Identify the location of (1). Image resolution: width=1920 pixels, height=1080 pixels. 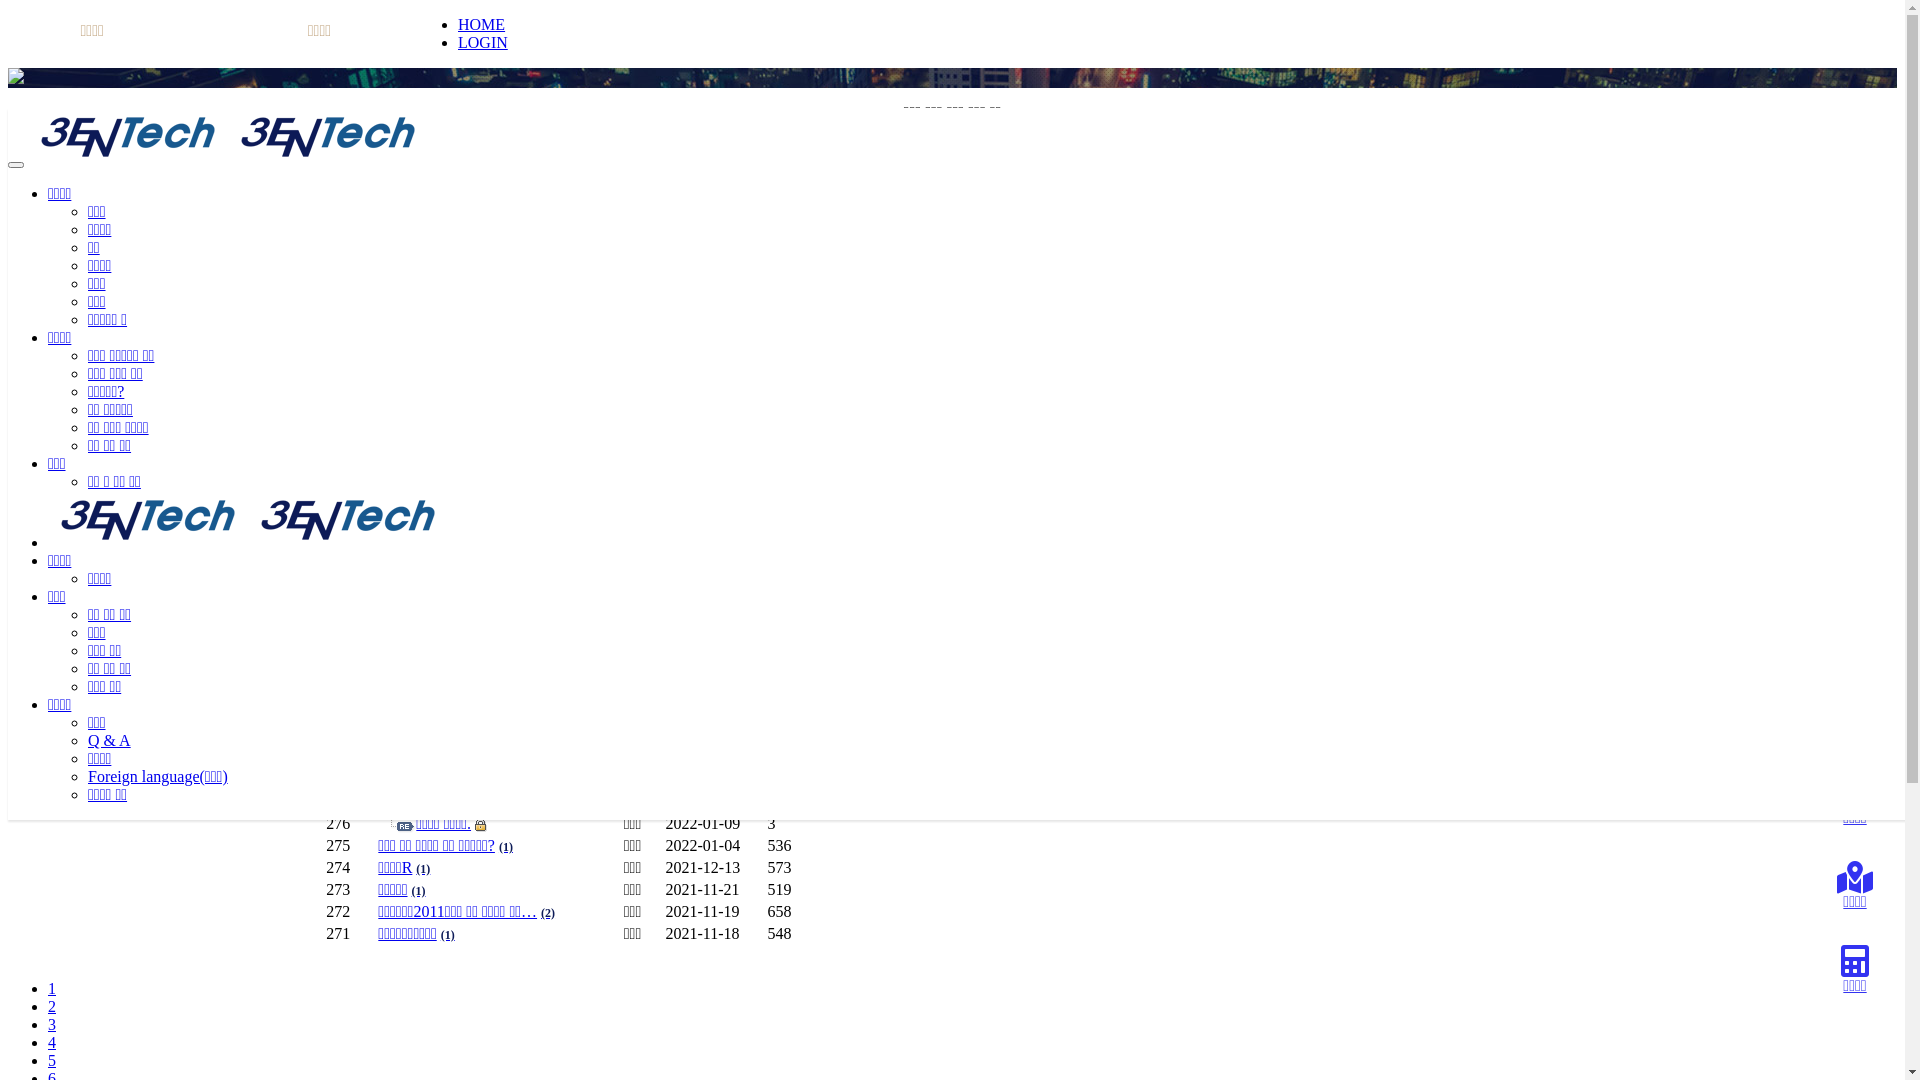
(473, 318).